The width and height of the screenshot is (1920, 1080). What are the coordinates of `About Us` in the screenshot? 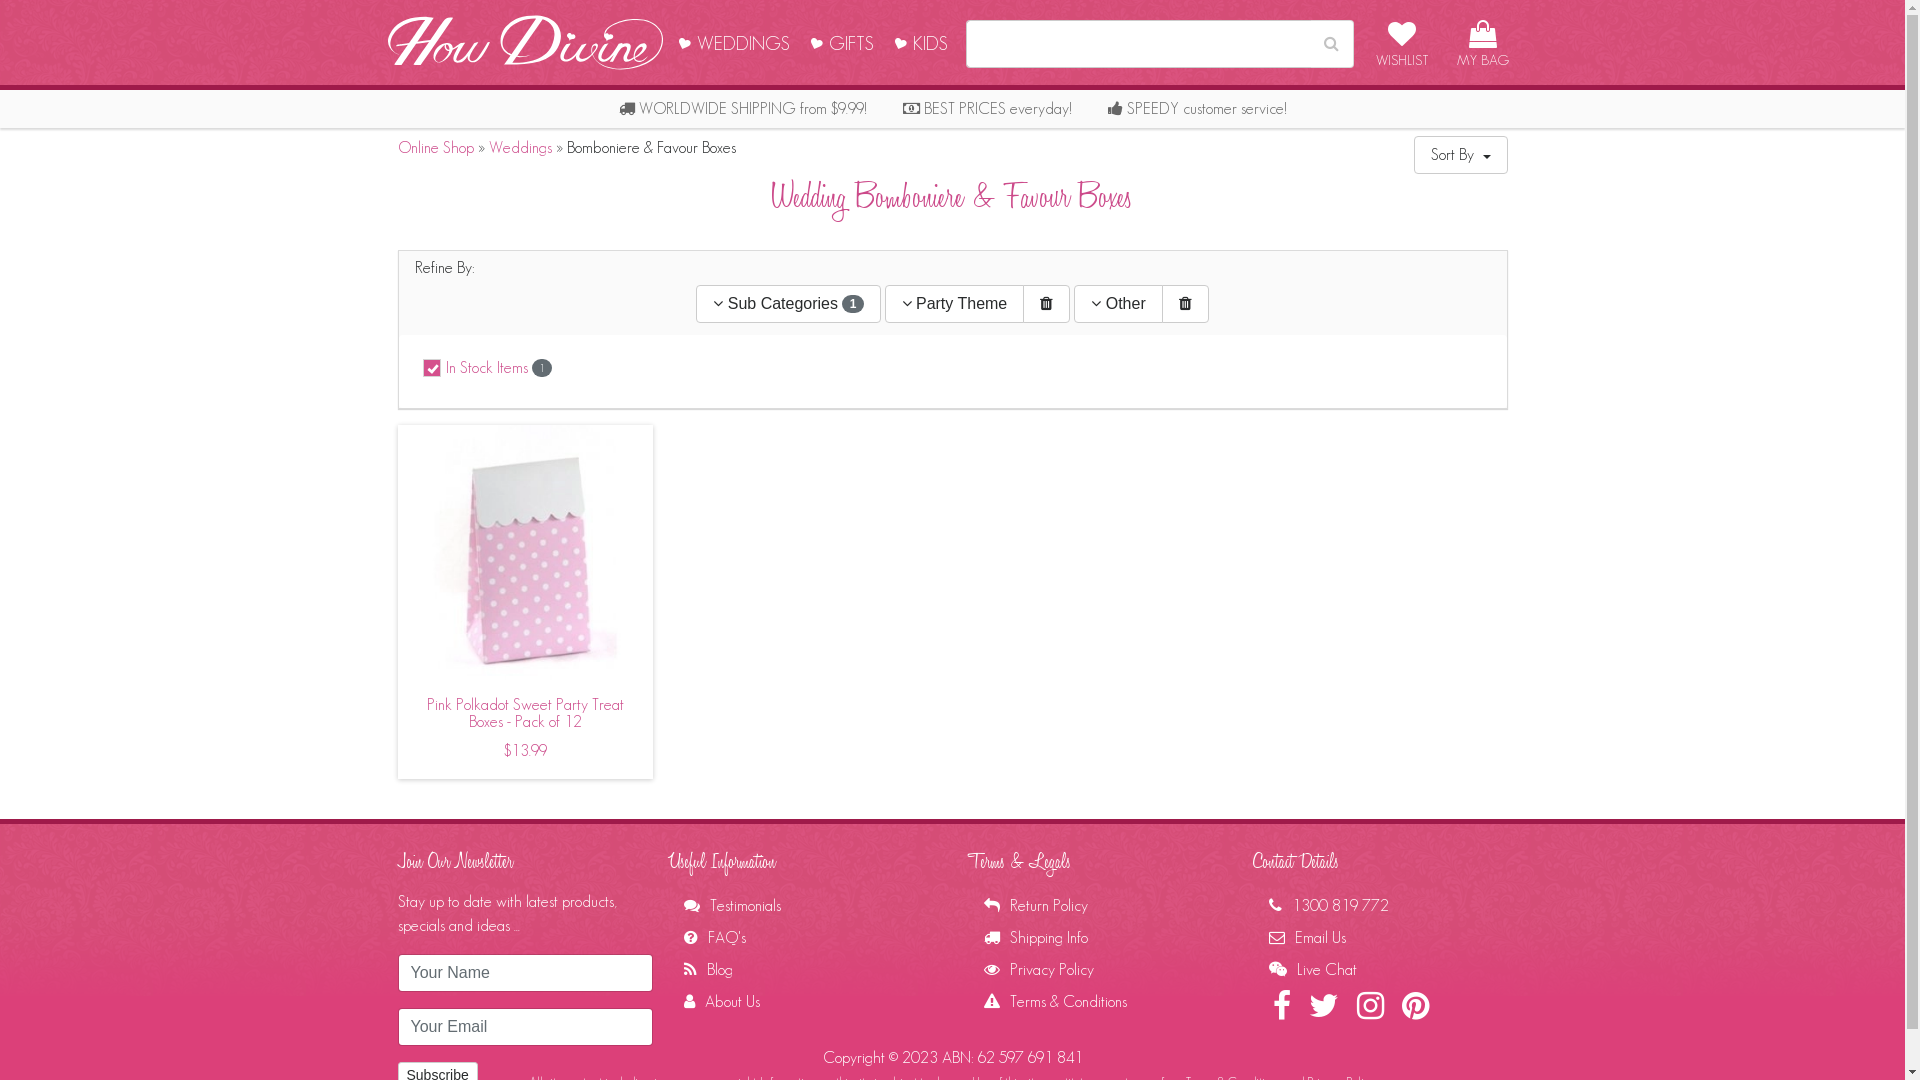 It's located at (722, 1002).